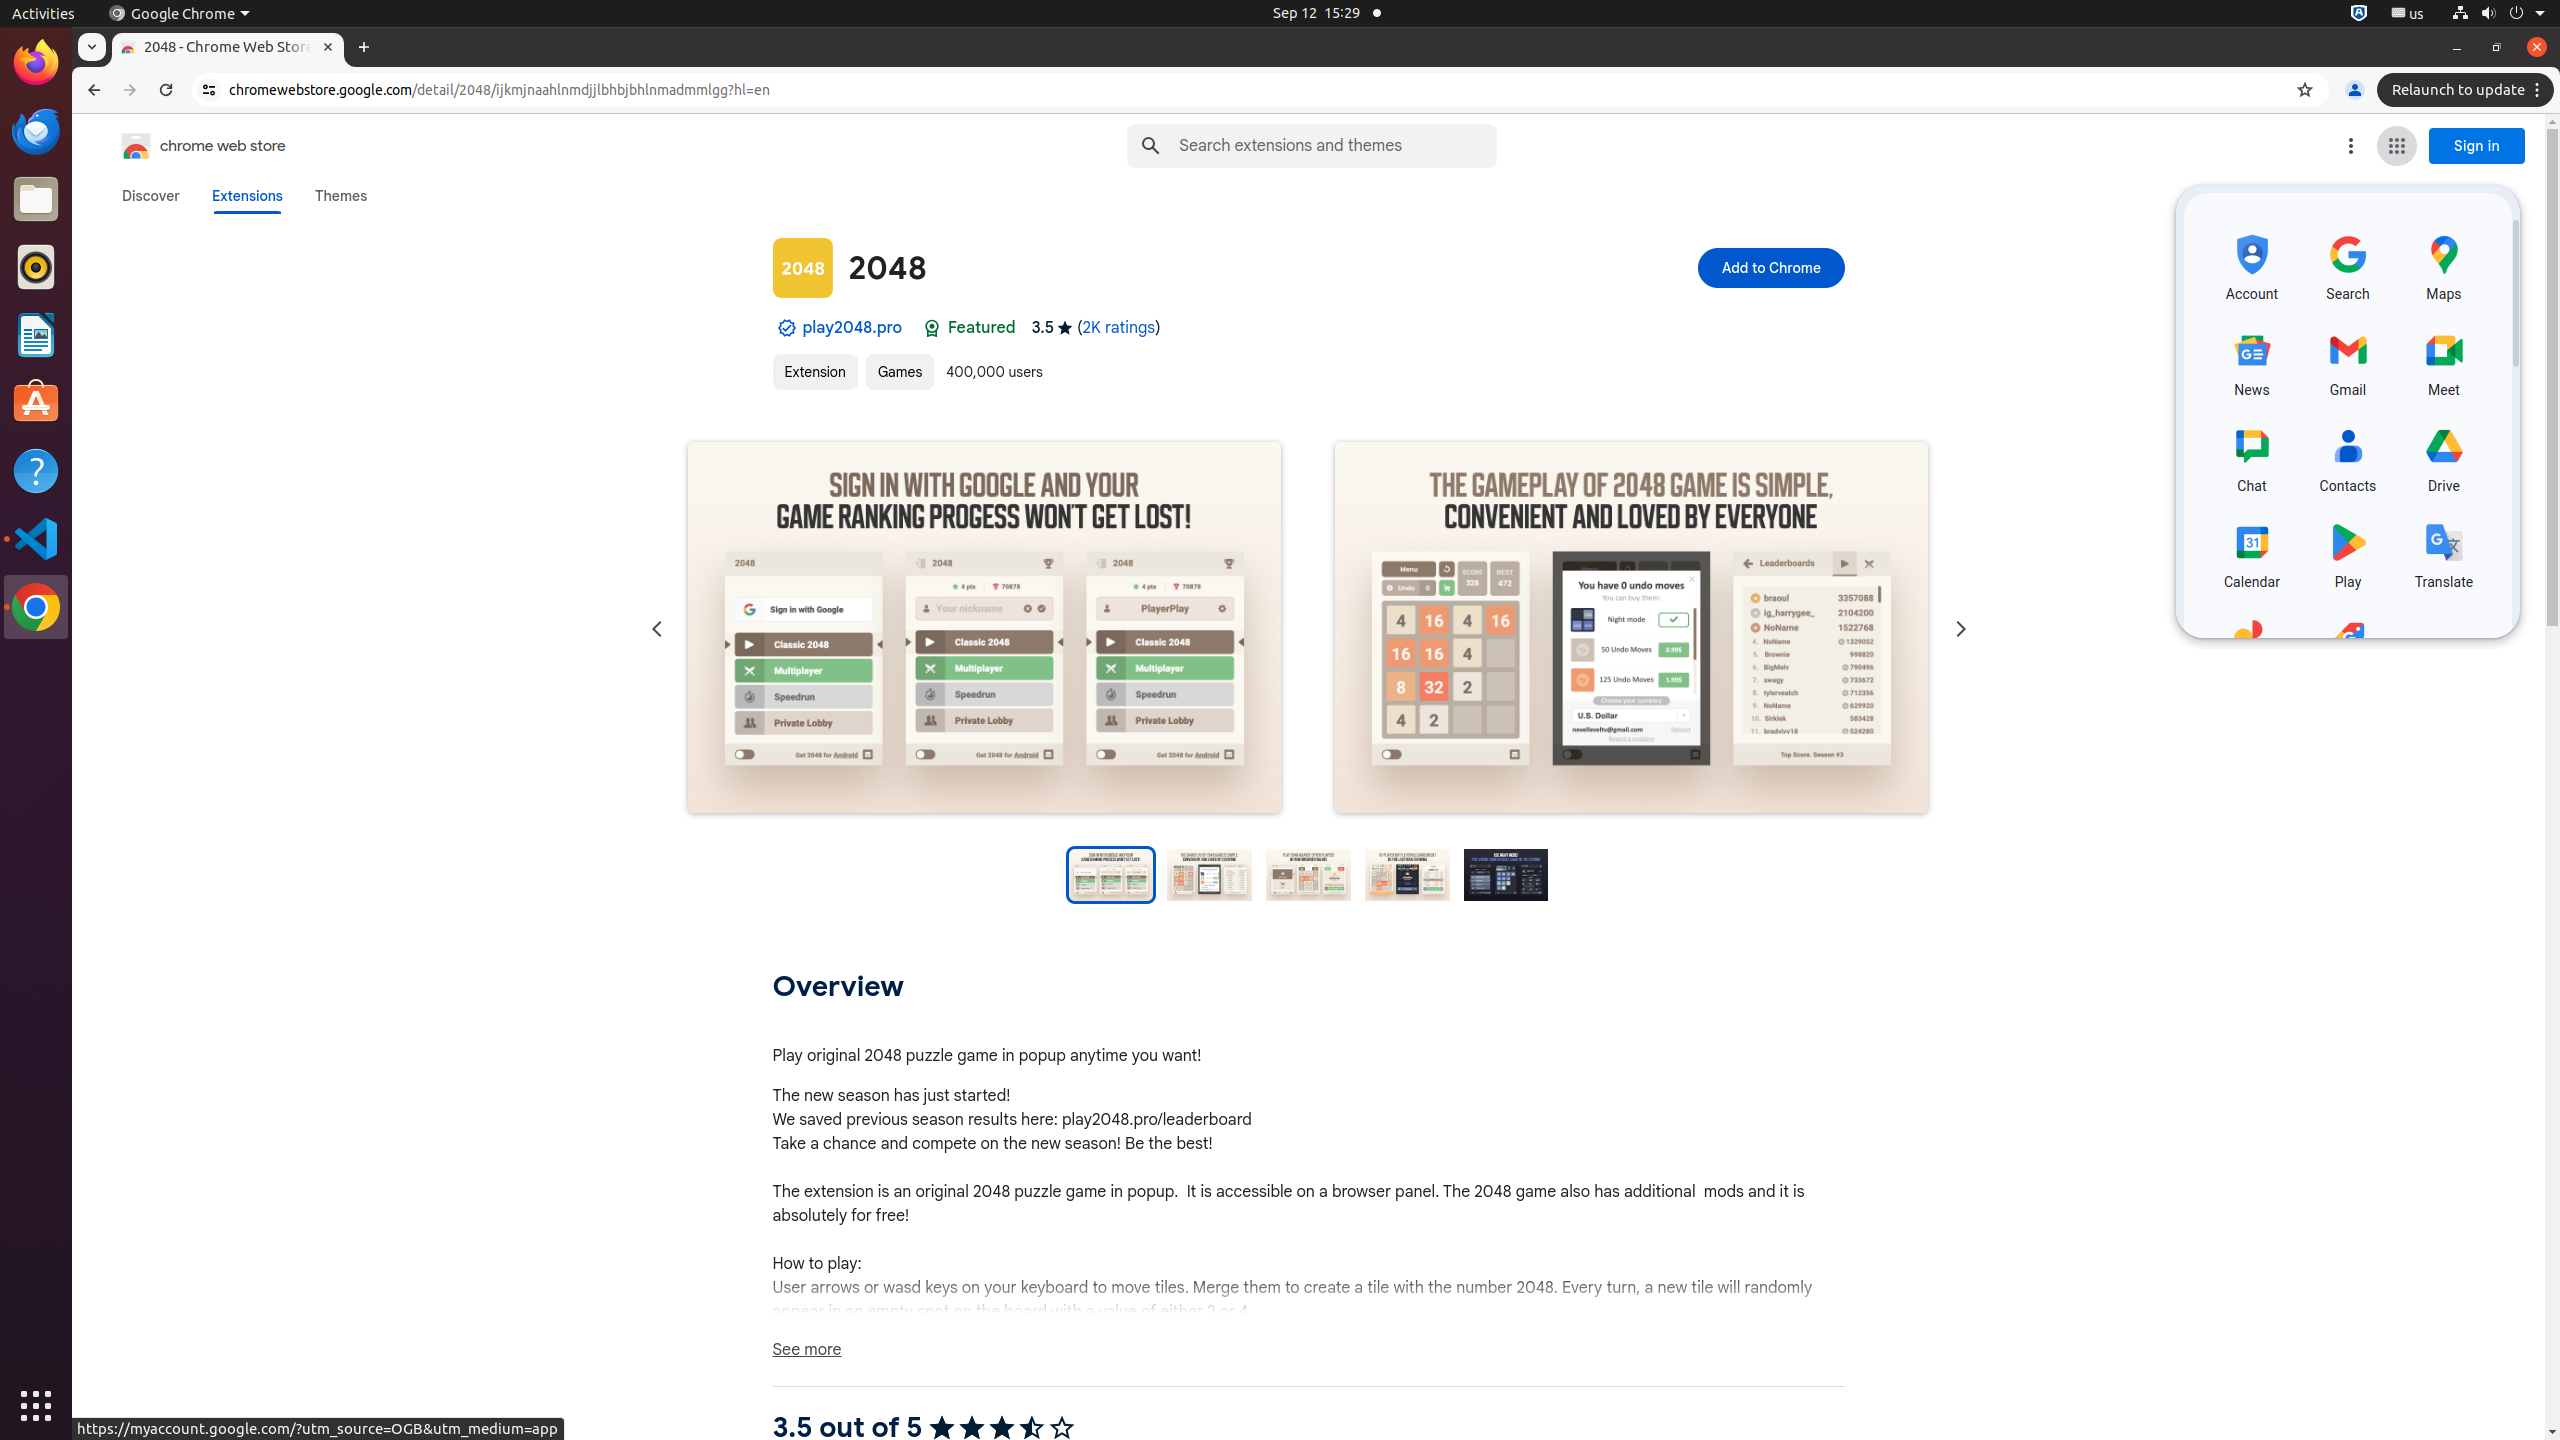 This screenshot has width=2560, height=1440. What do you see at coordinates (2348, 553) in the screenshot?
I see `Play, row 4 of 5 and column 2 of 3 in the first section (opens a new tab)` at bounding box center [2348, 553].